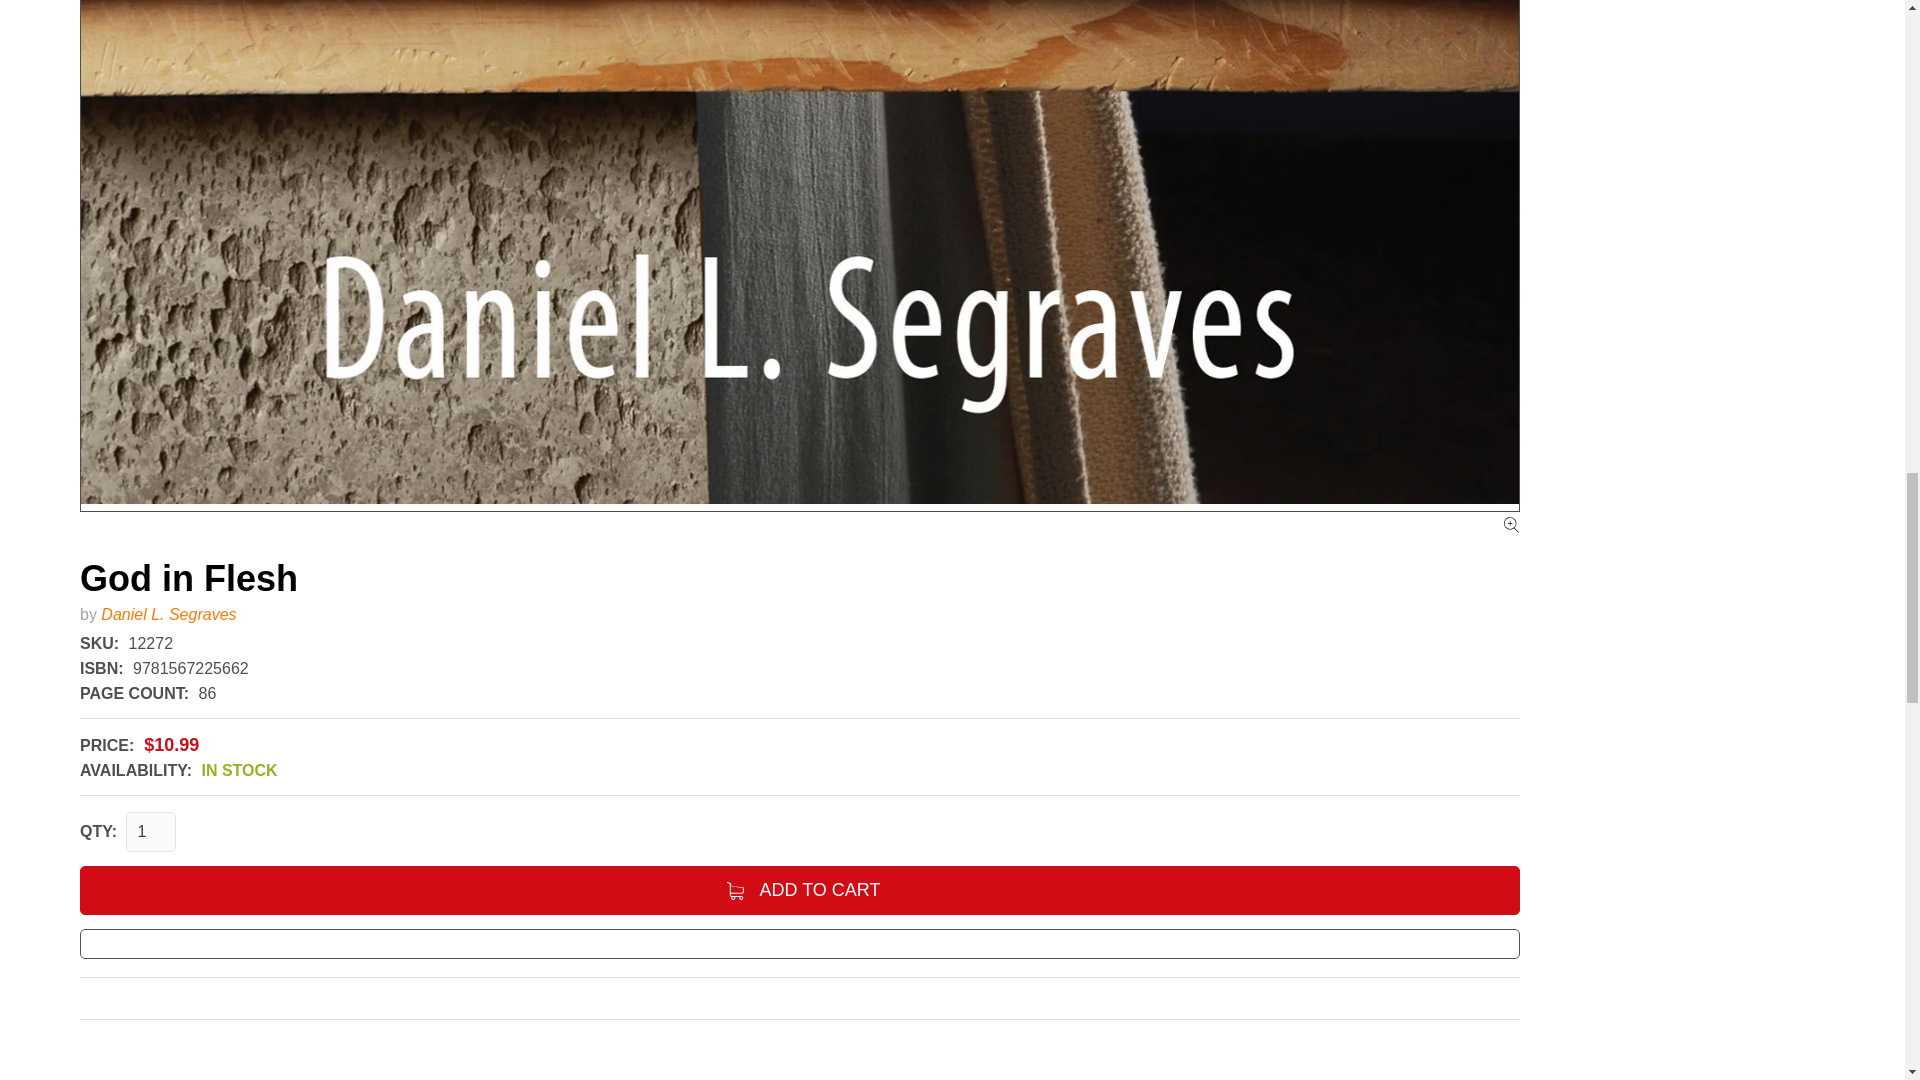 The height and width of the screenshot is (1080, 1920). Describe the element at coordinates (151, 832) in the screenshot. I see `1` at that location.